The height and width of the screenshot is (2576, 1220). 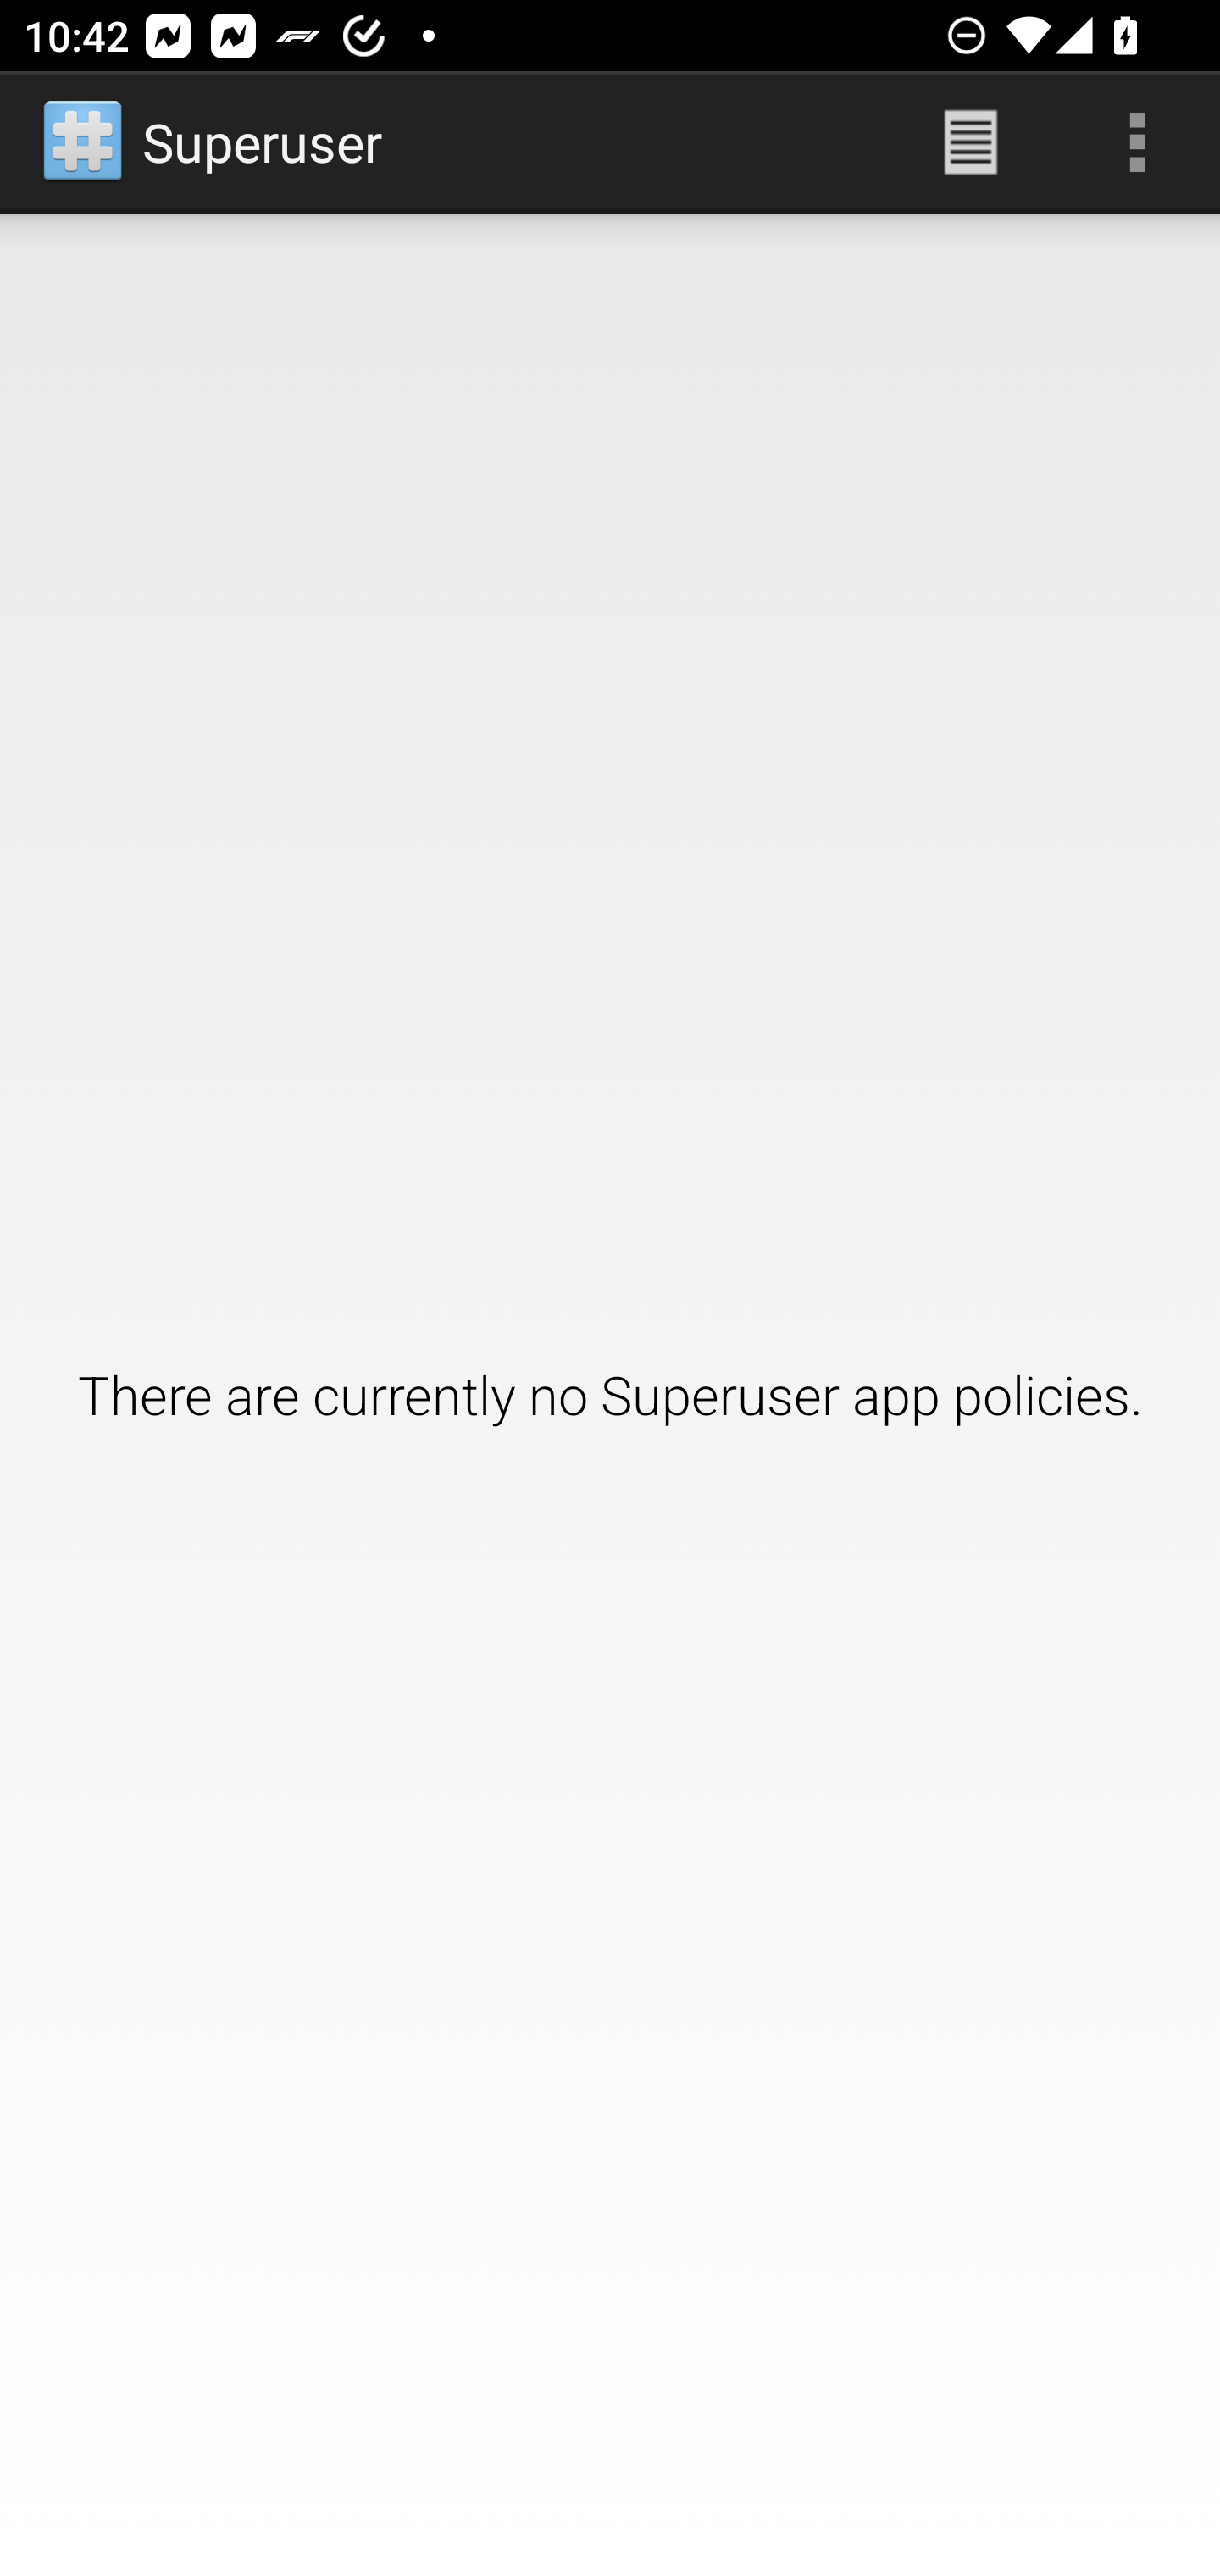 I want to click on More options, so click(x=1137, y=142).